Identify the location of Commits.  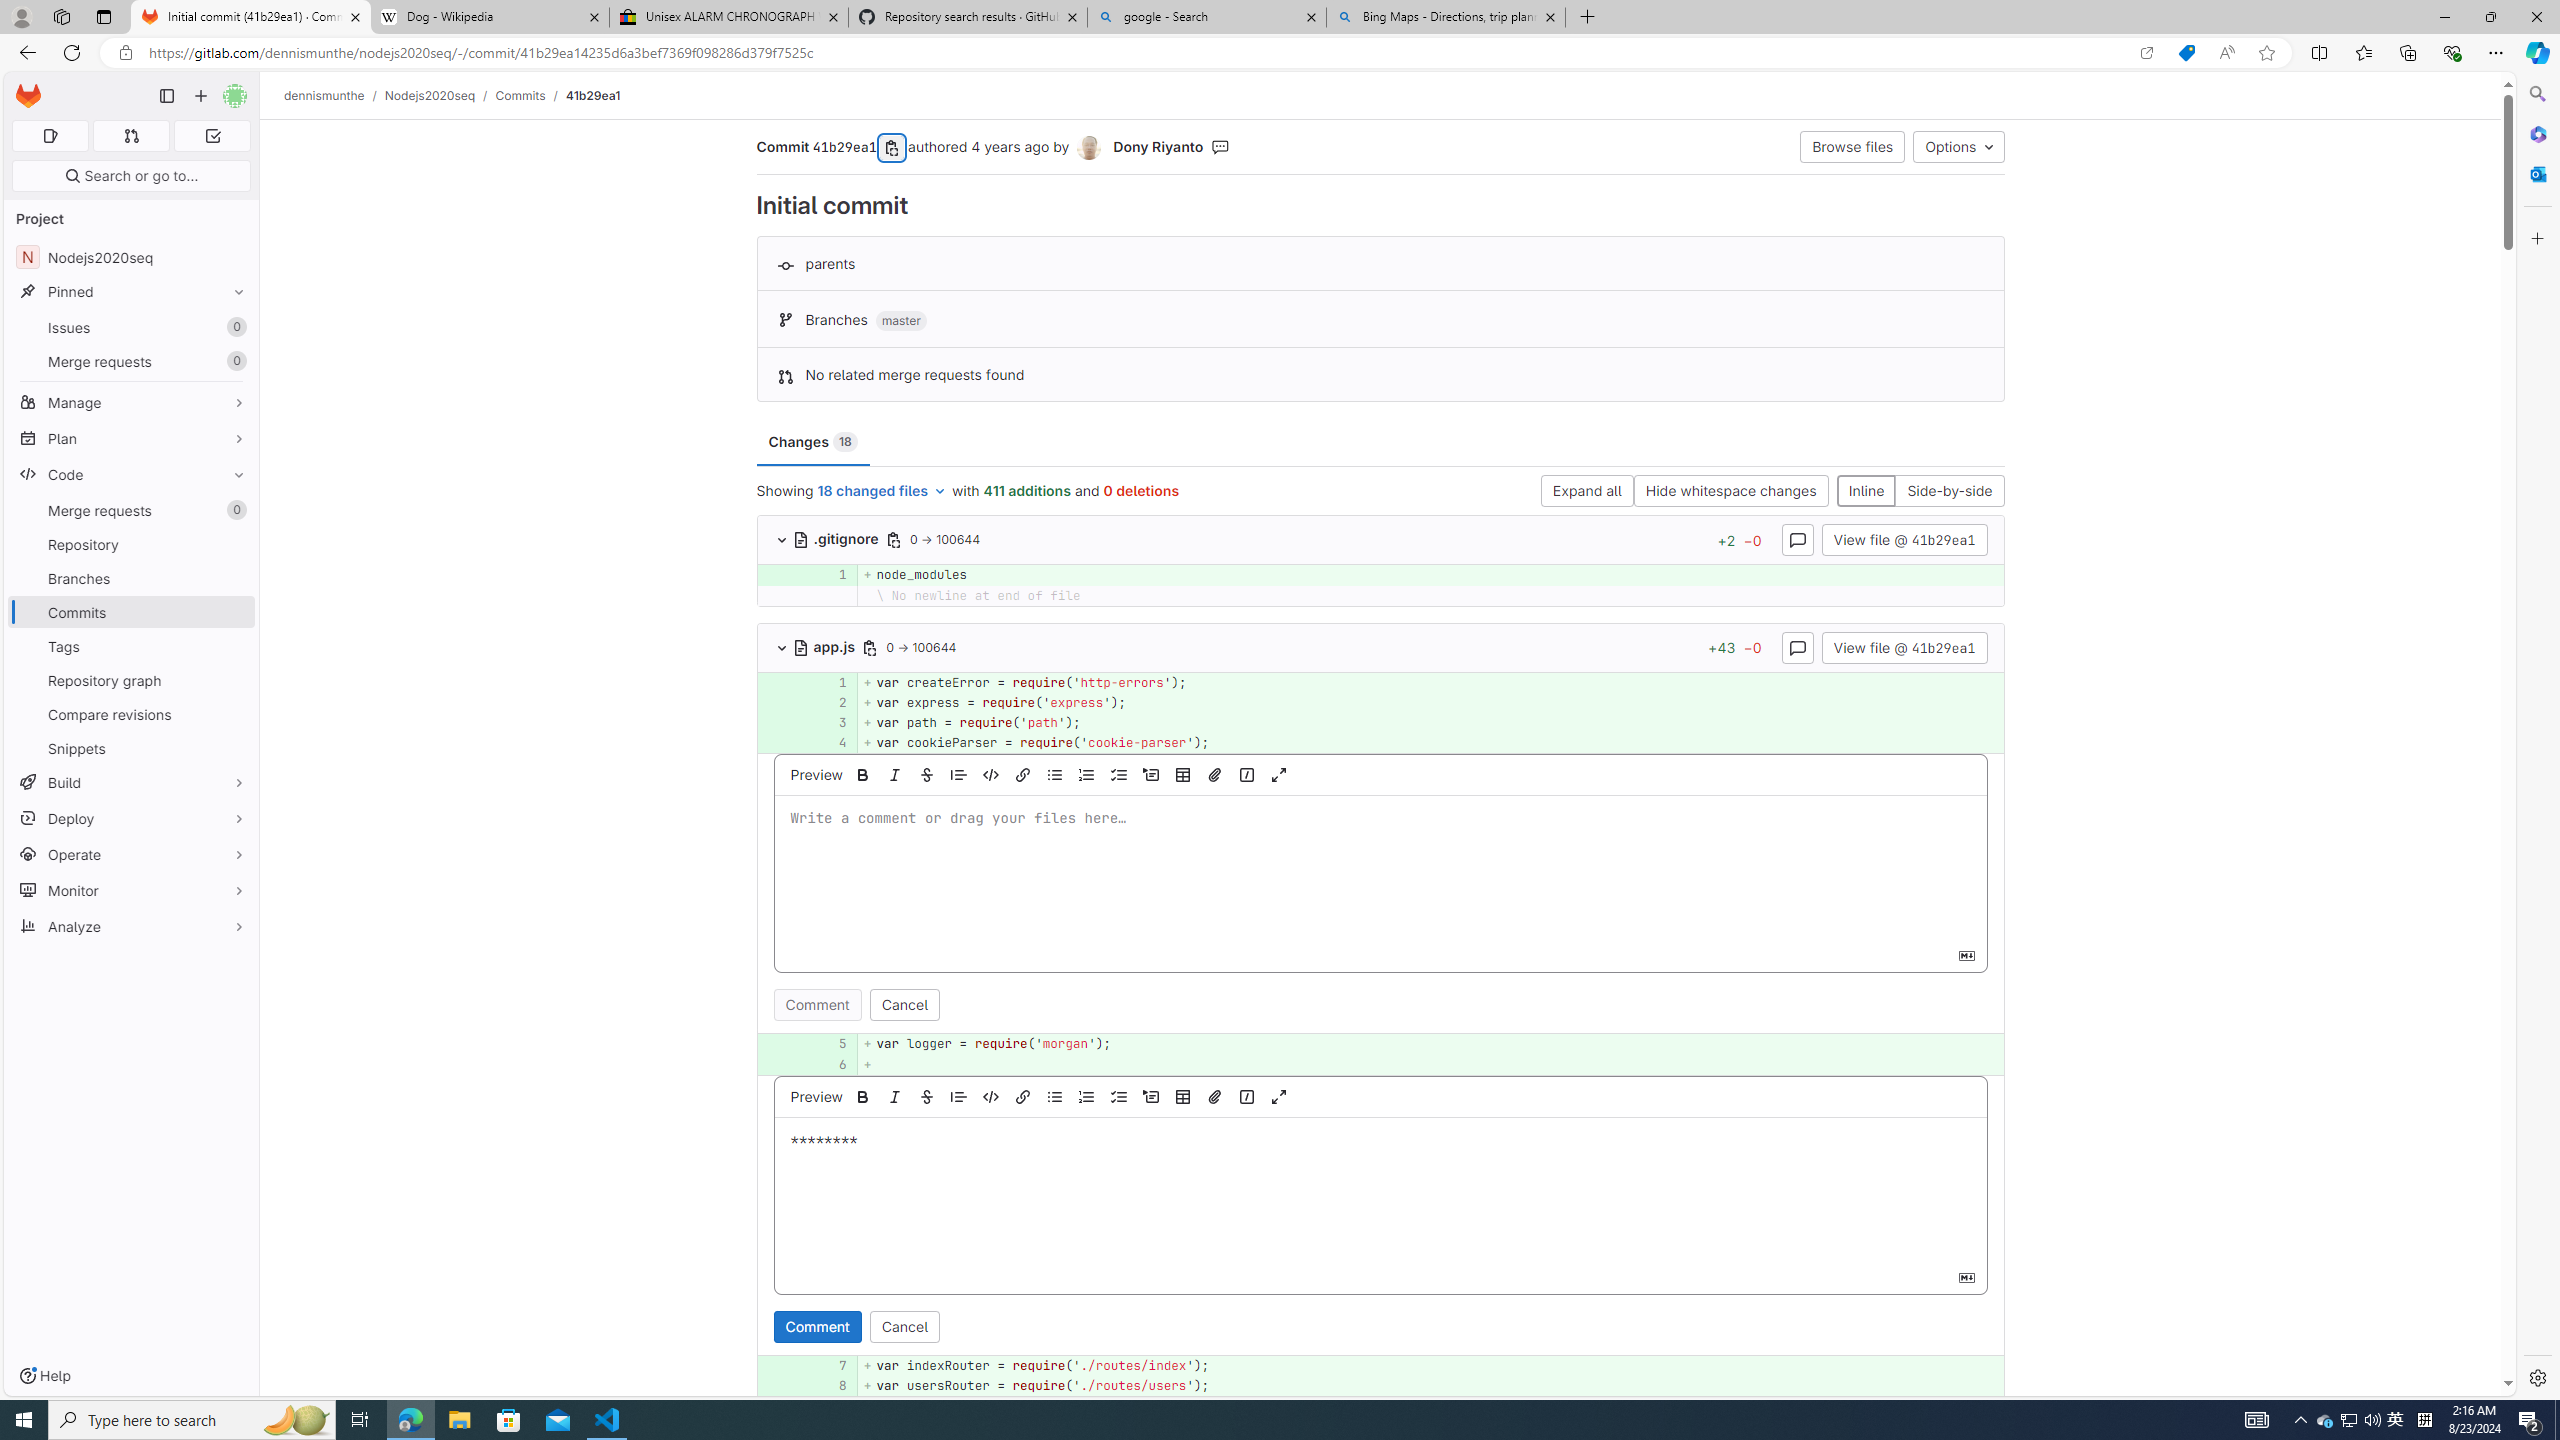
(132, 612).